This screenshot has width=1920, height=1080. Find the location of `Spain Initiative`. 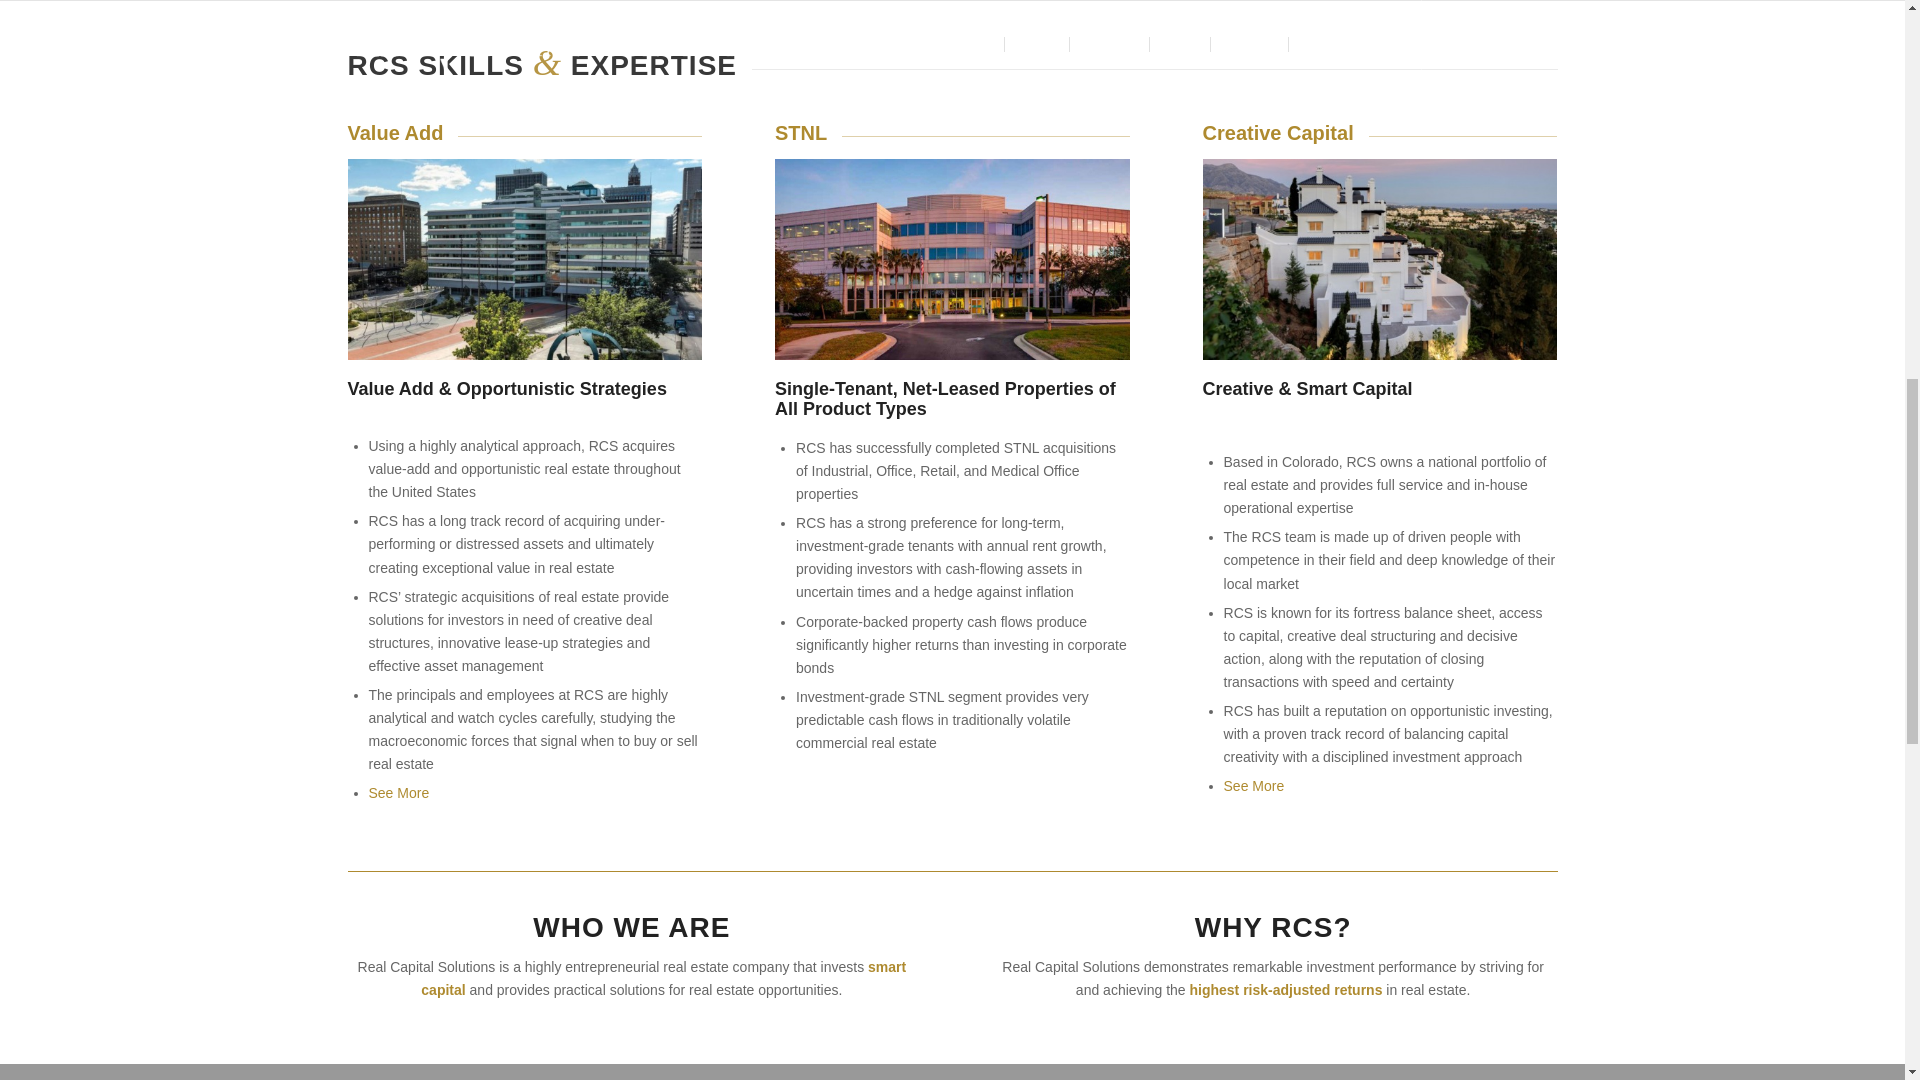

Spain Initiative is located at coordinates (1380, 258).